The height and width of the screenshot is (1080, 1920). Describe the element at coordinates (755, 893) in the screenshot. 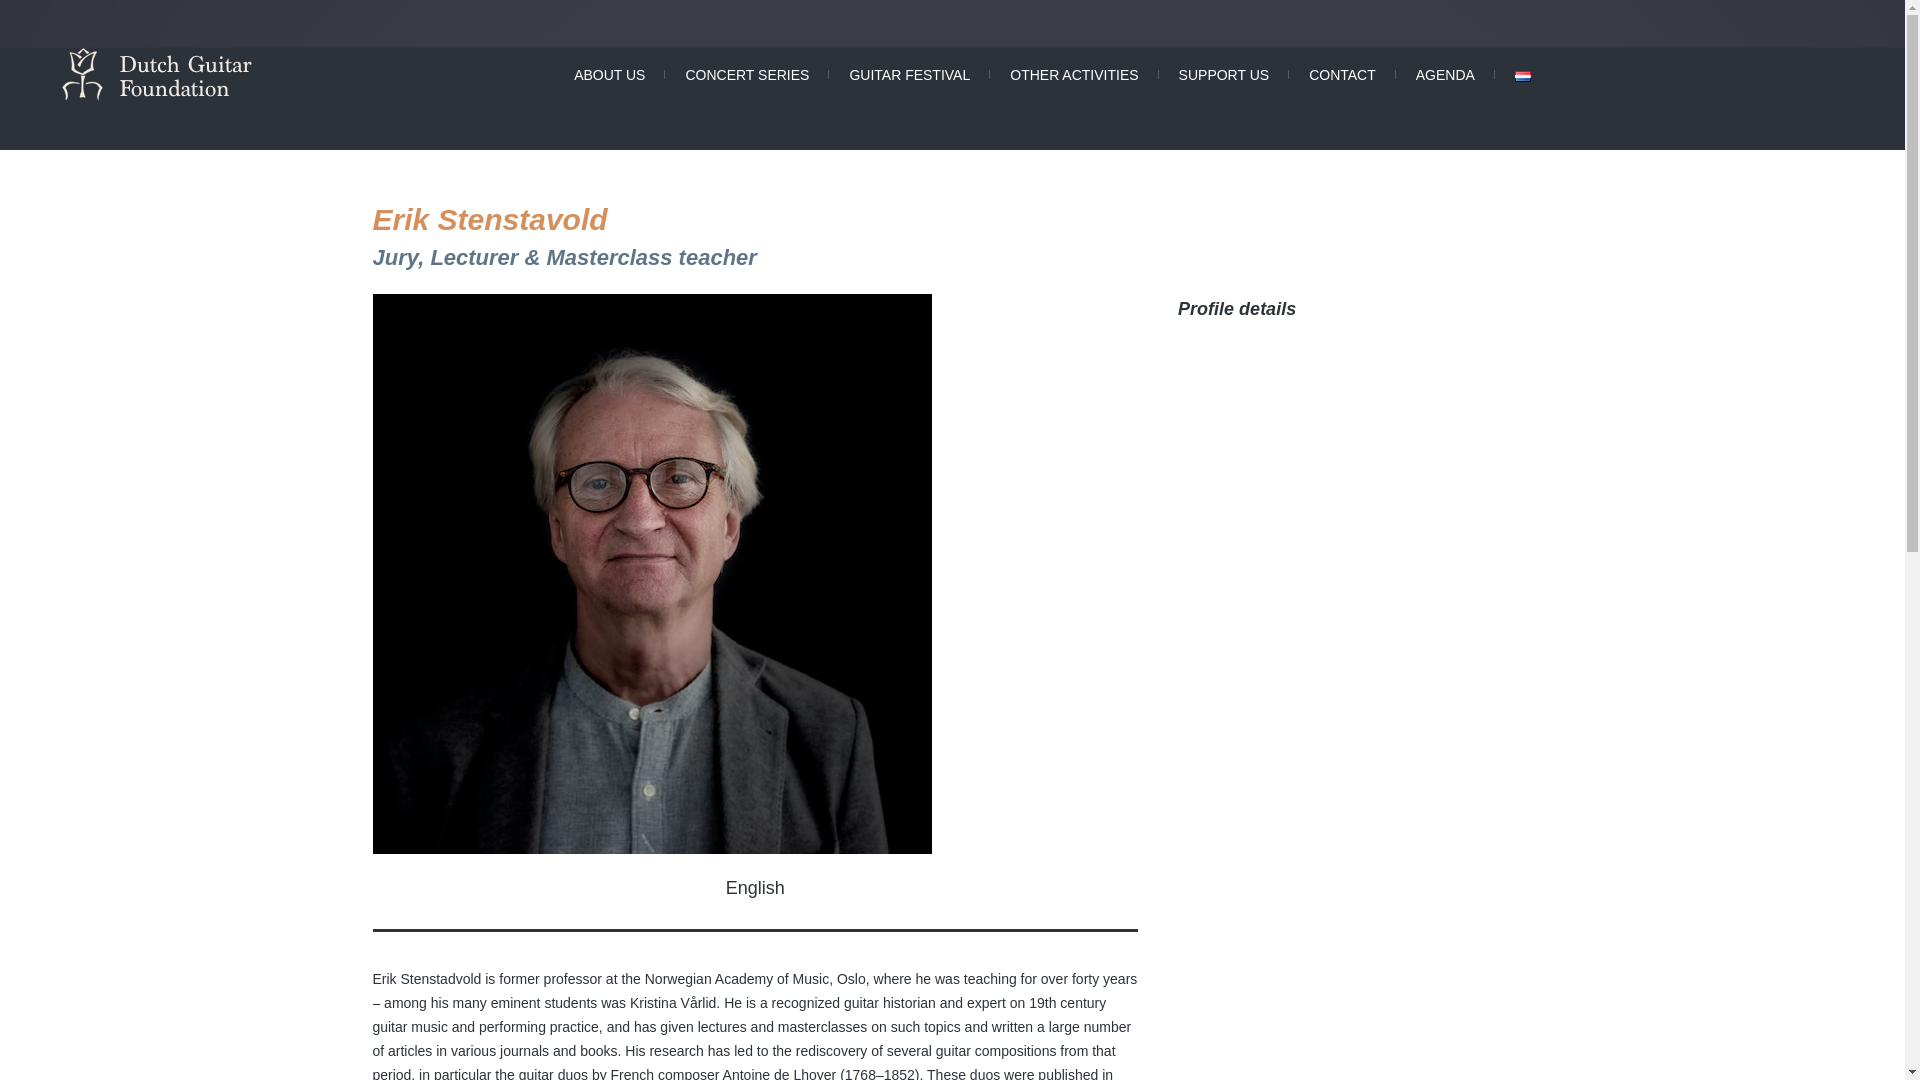

I see `English` at that location.